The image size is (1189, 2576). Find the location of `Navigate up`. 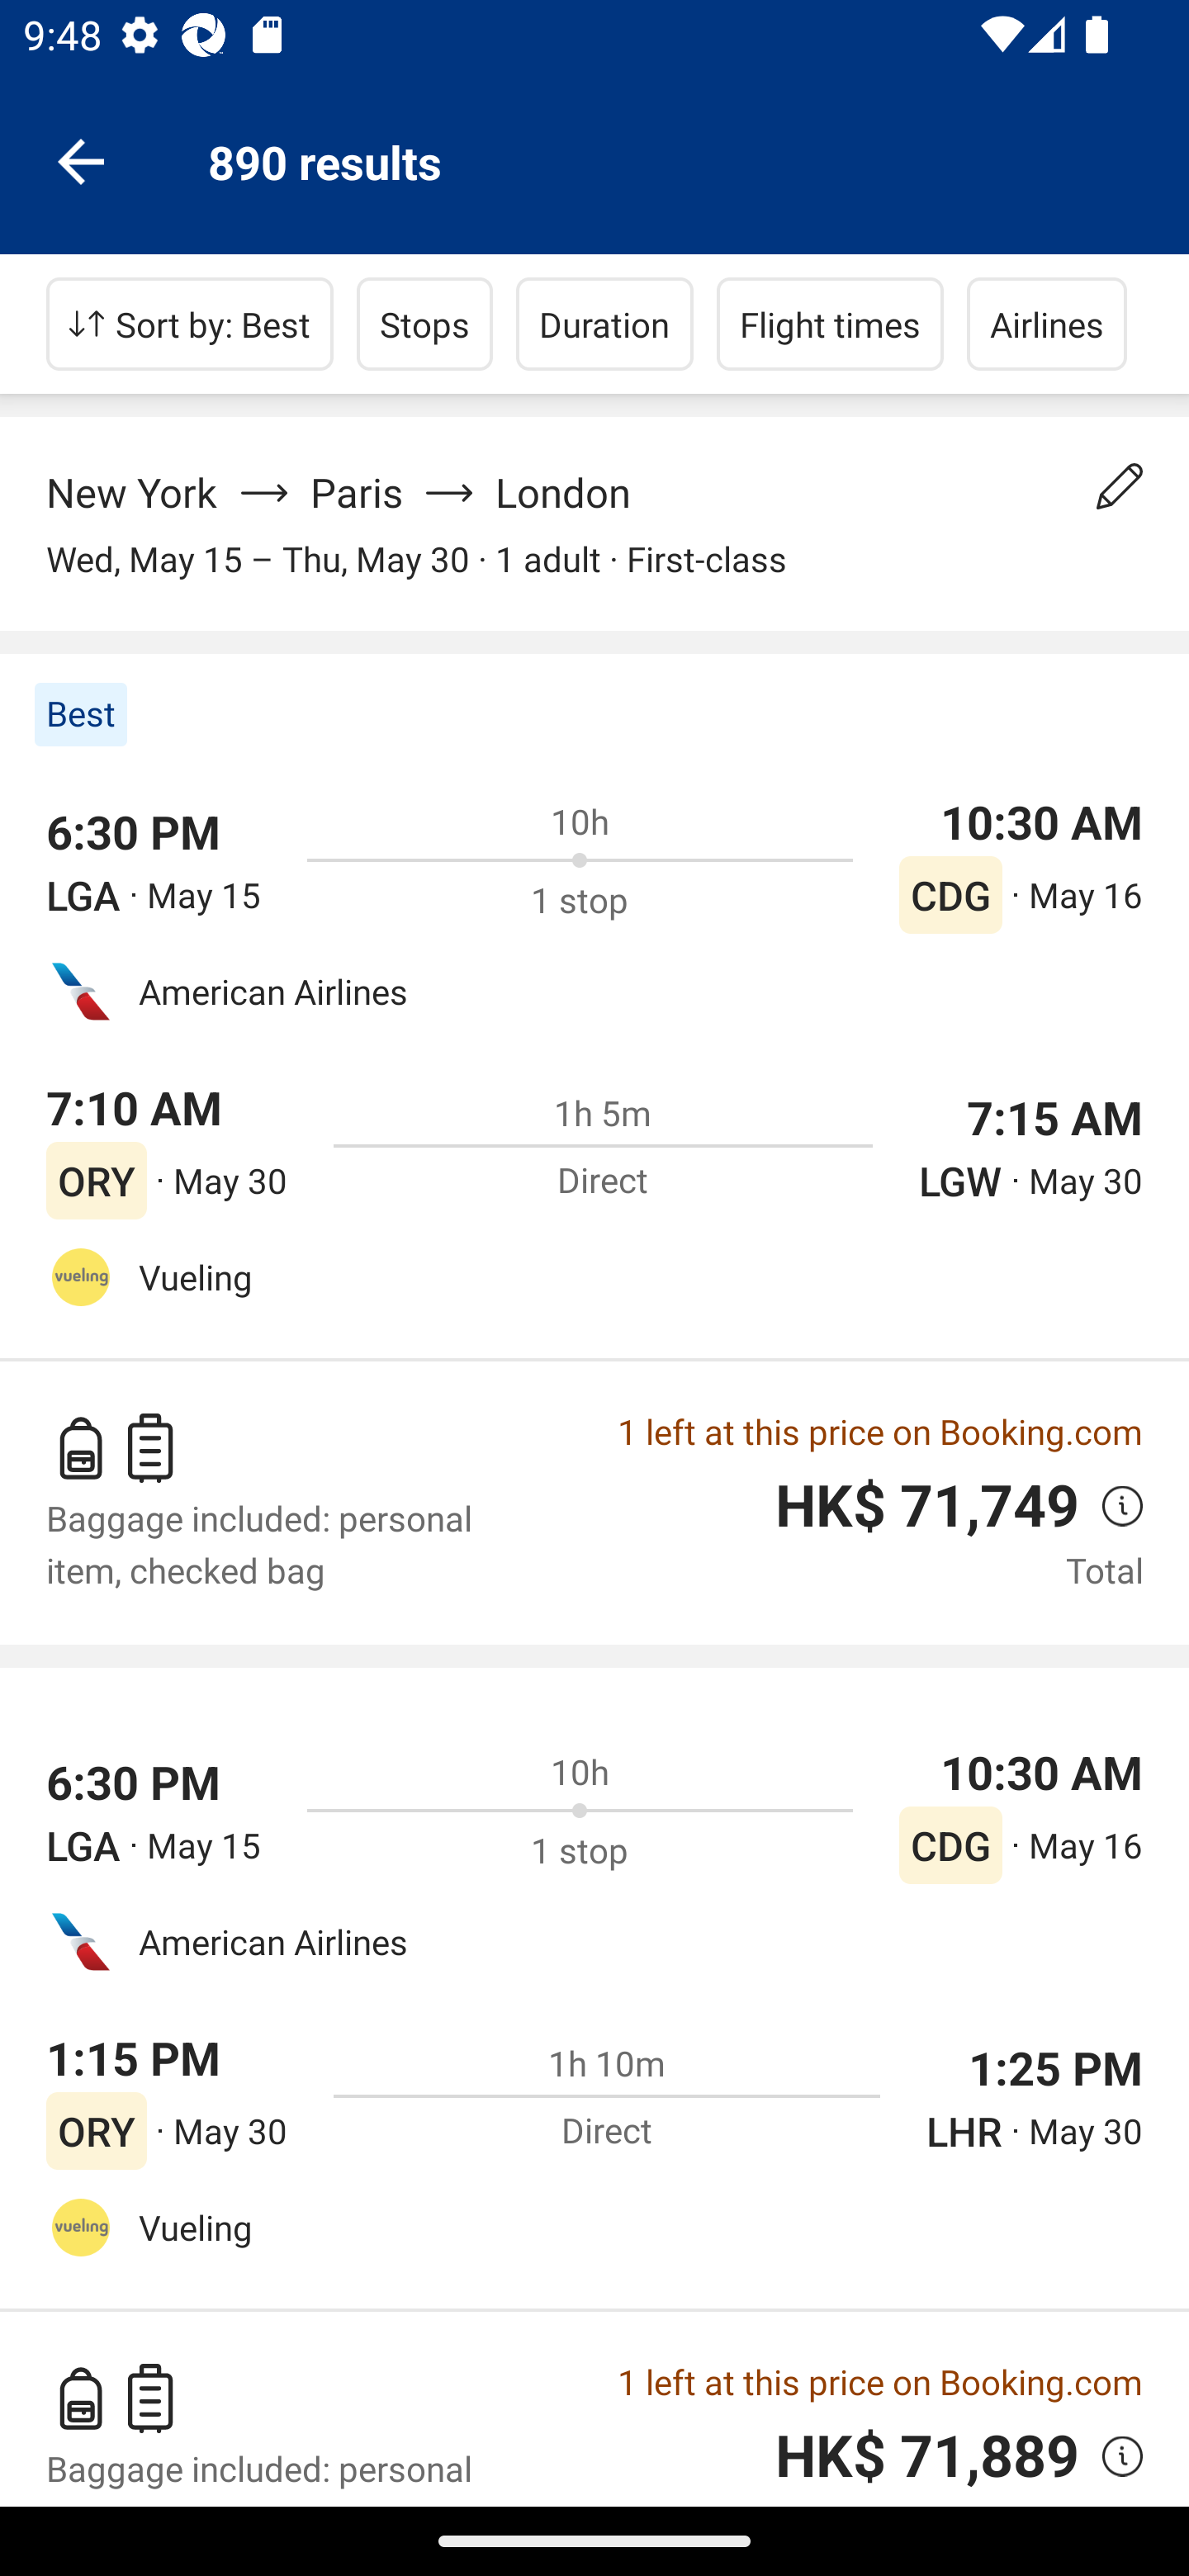

Navigate up is located at coordinates (81, 160).